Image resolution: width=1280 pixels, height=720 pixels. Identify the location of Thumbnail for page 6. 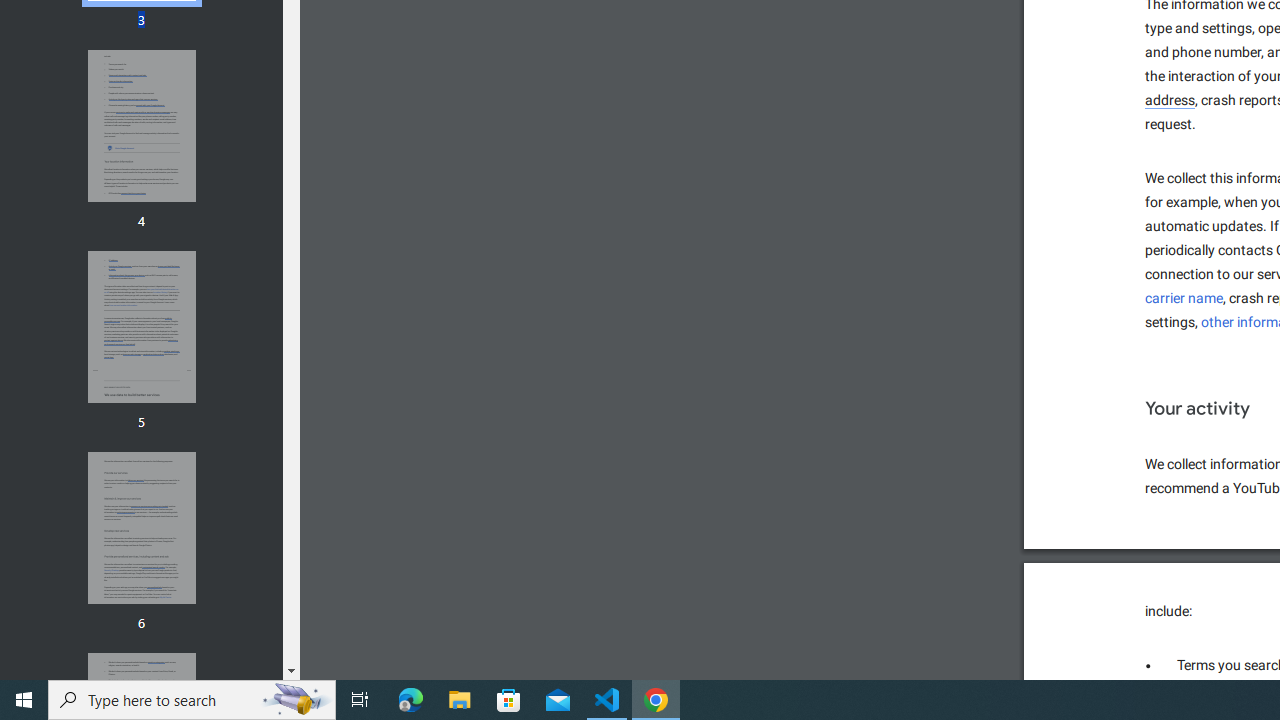
(1170, 101).